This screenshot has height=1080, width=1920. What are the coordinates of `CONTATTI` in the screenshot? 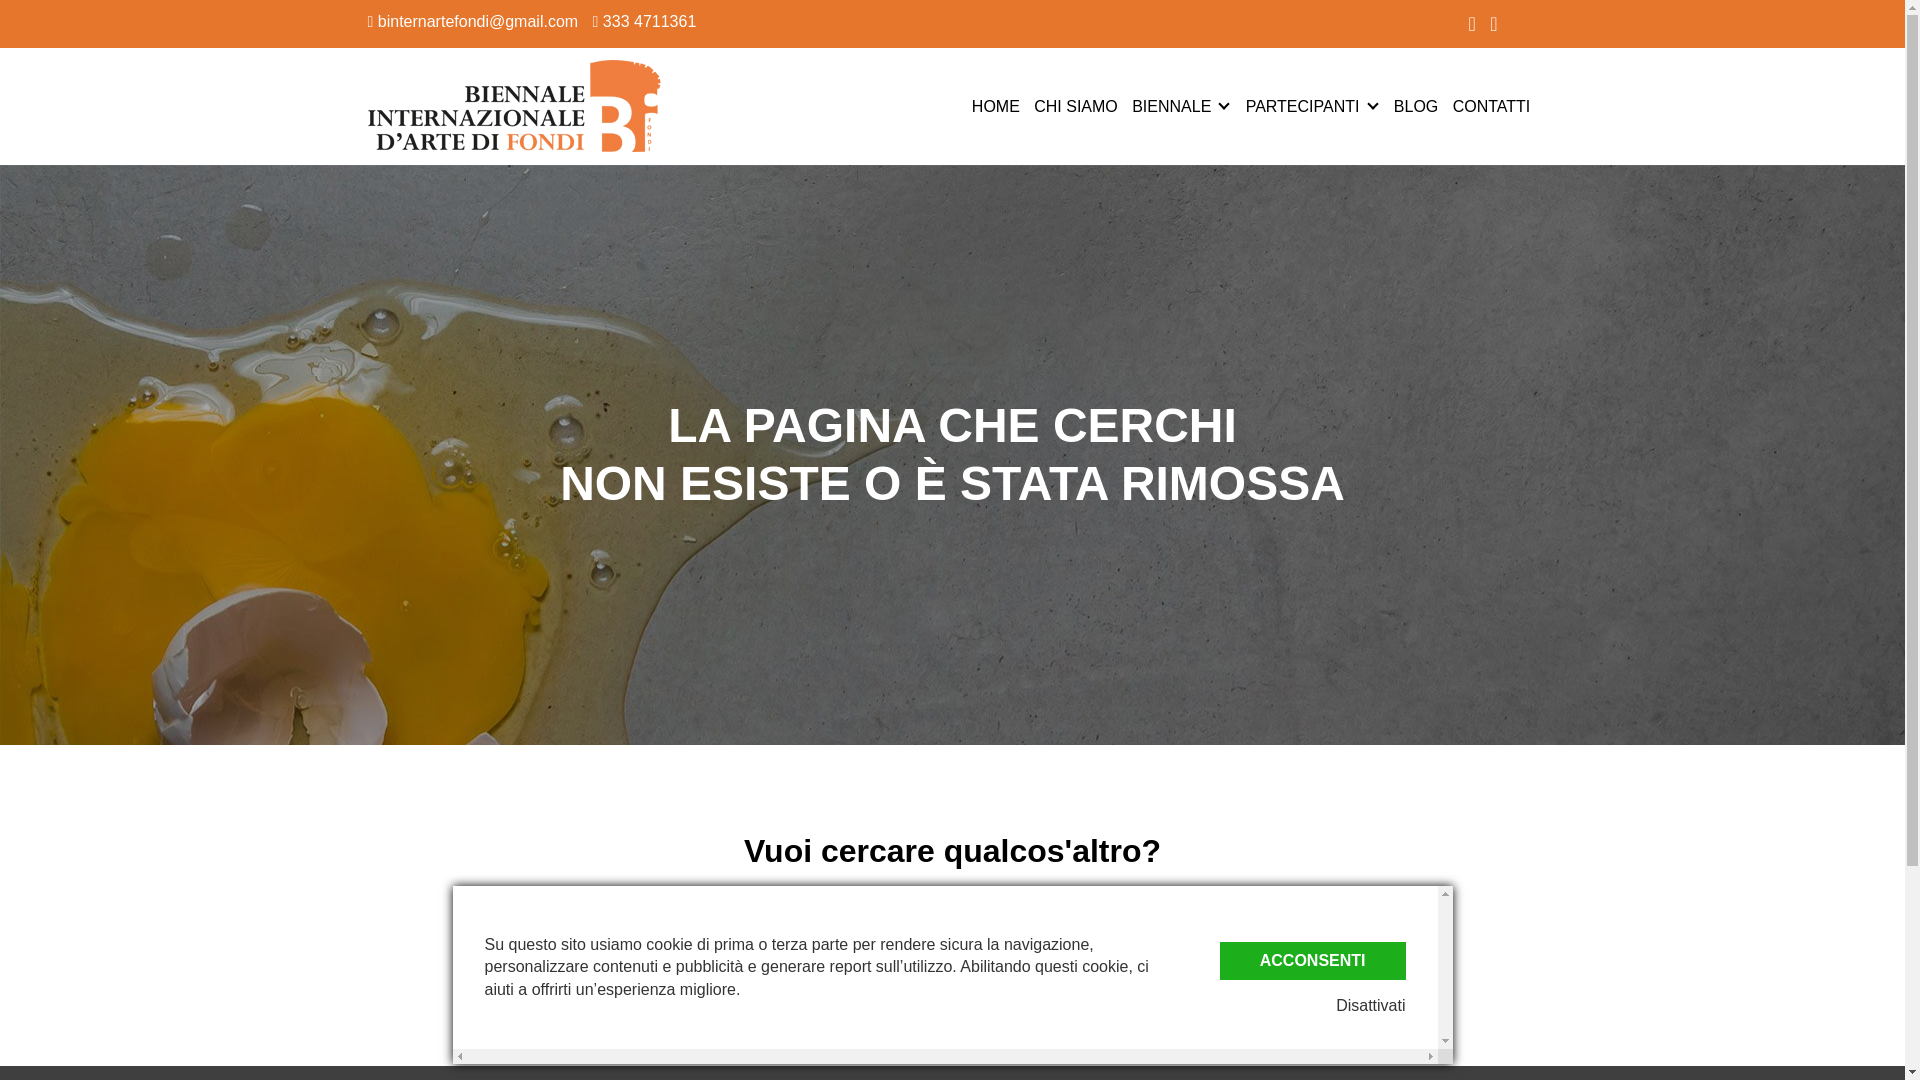 It's located at (1491, 106).